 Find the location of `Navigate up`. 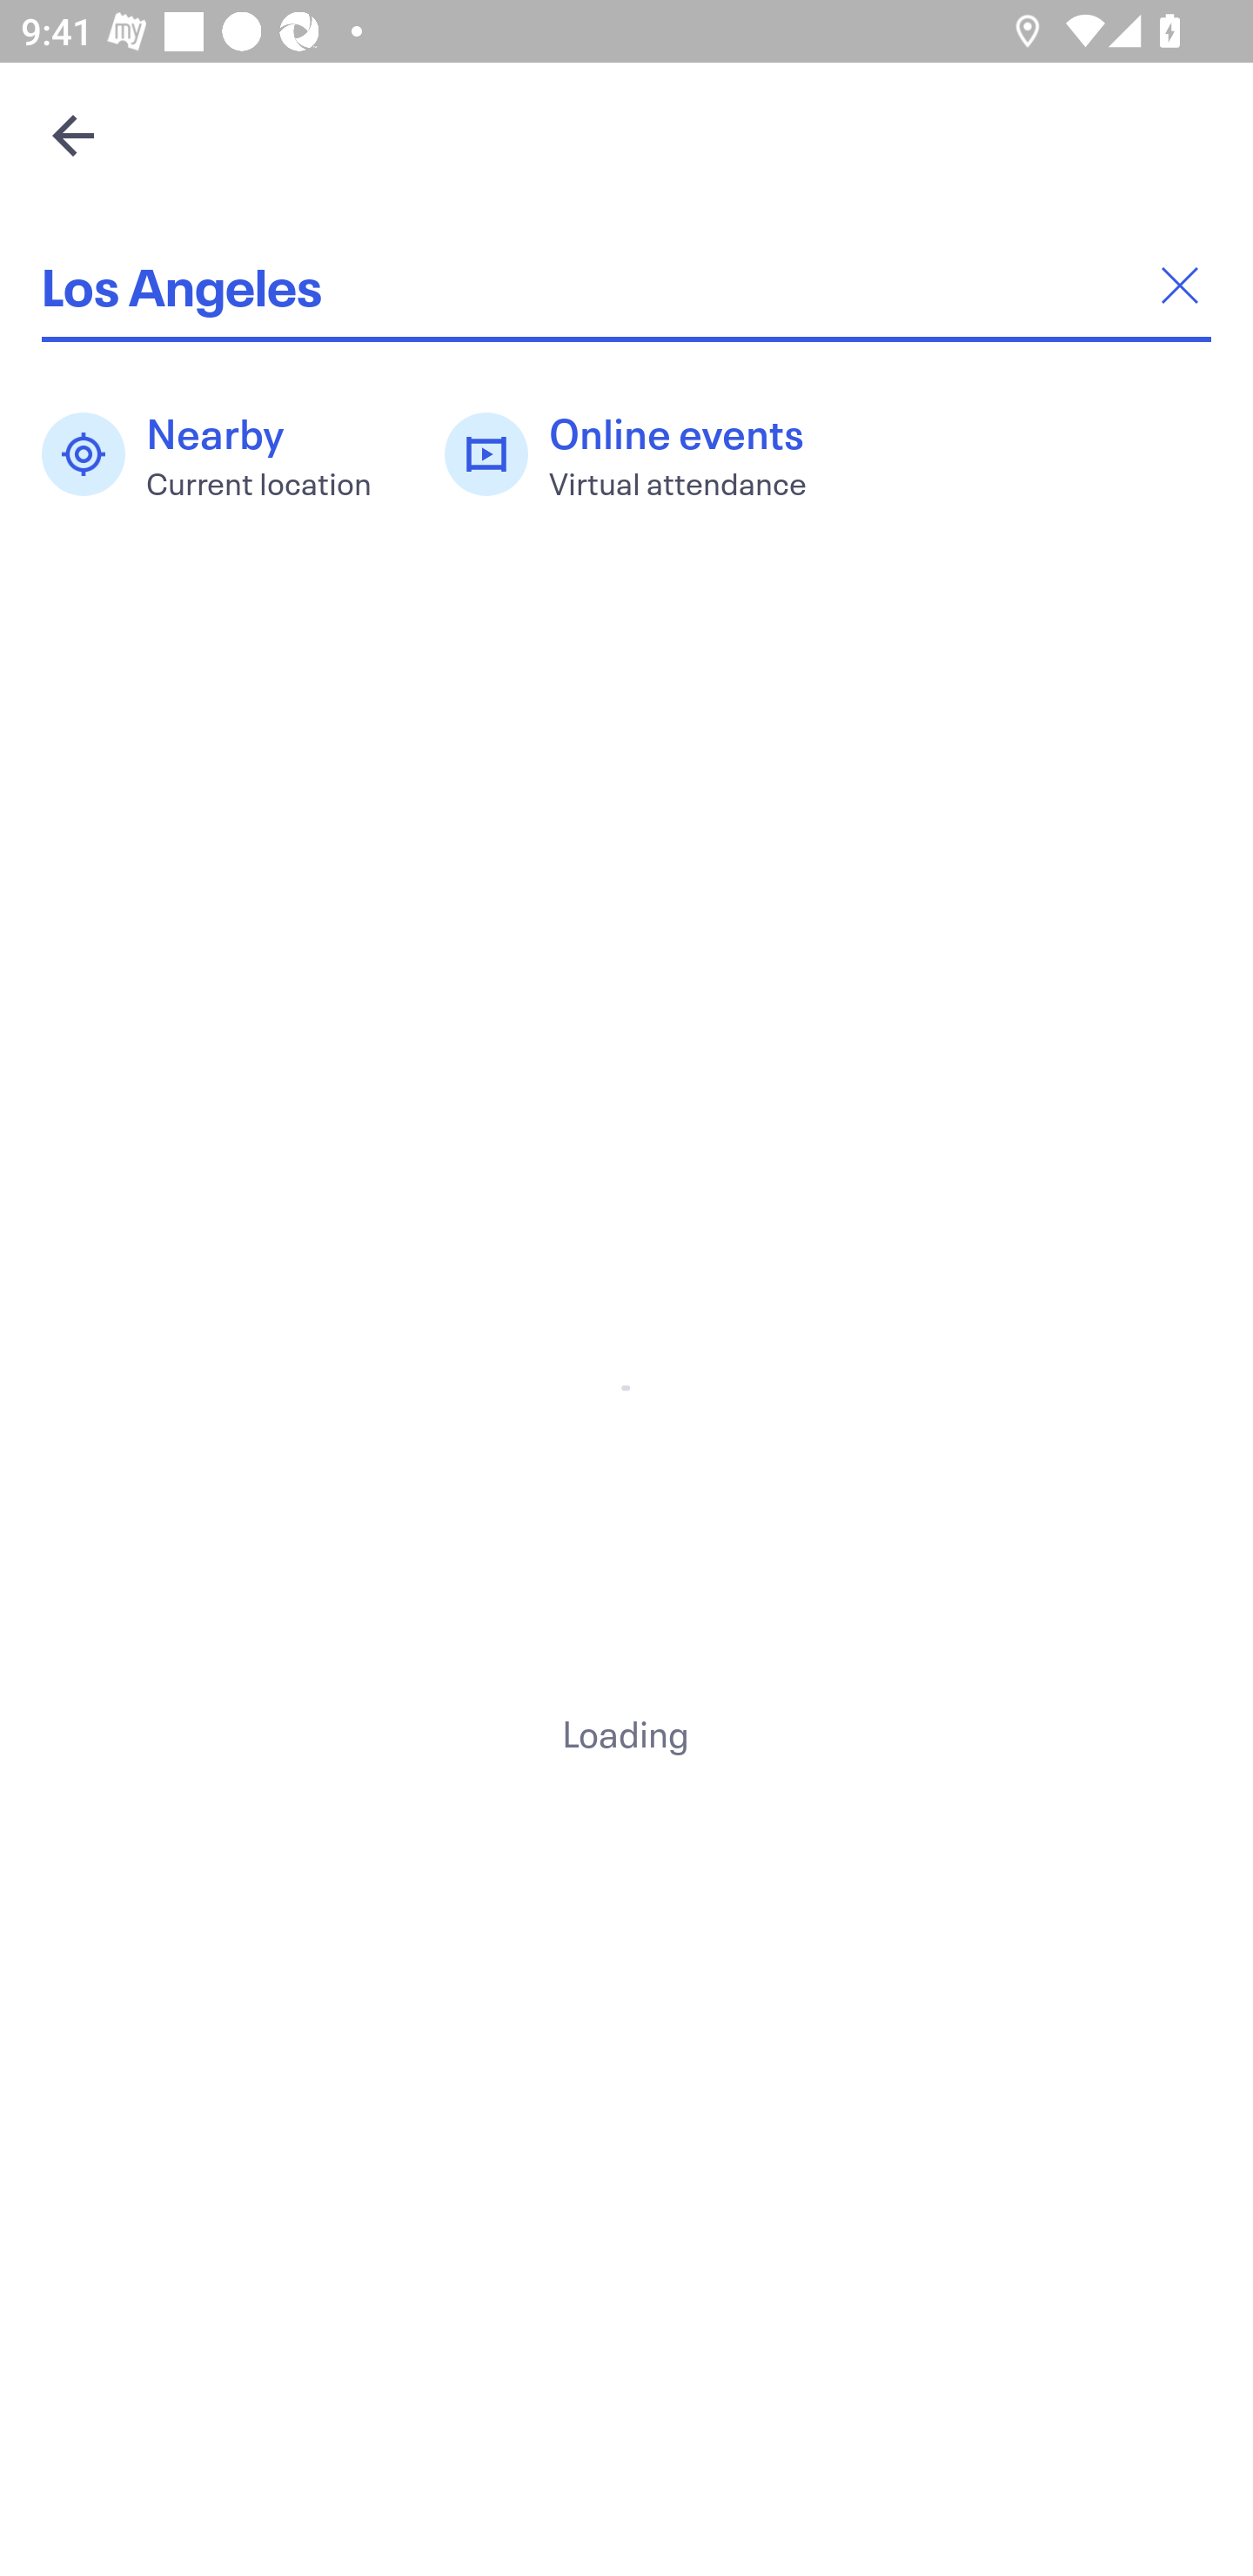

Navigate up is located at coordinates (73, 135).